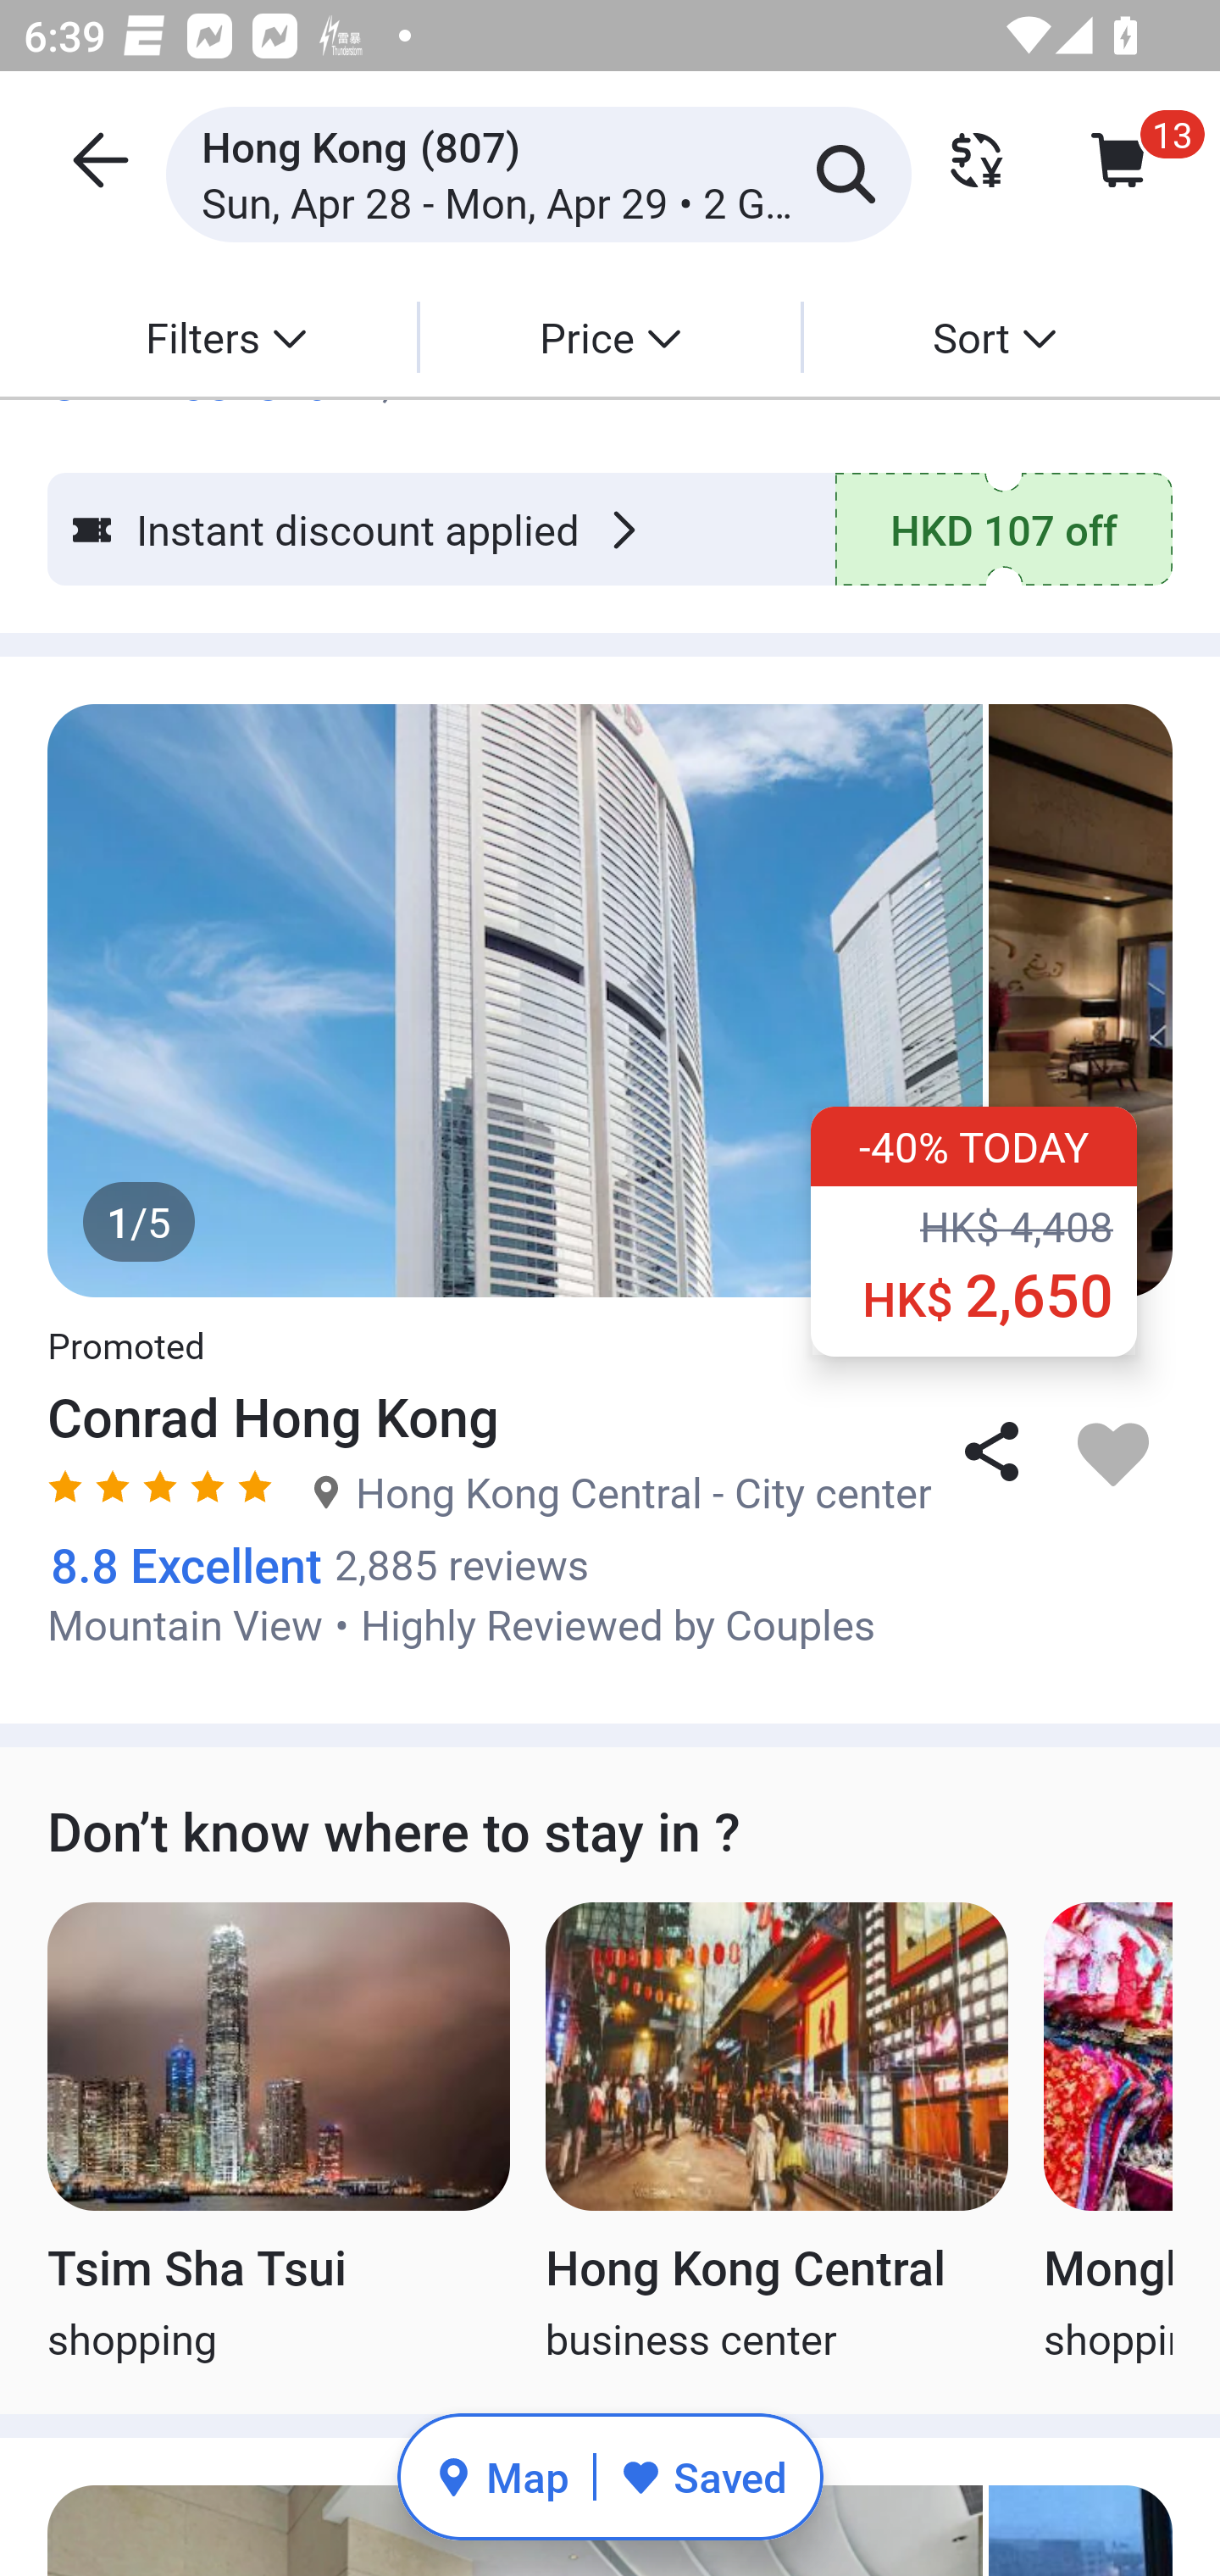 The width and height of the screenshot is (1220, 2576). What do you see at coordinates (610, 337) in the screenshot?
I see `Price` at bounding box center [610, 337].